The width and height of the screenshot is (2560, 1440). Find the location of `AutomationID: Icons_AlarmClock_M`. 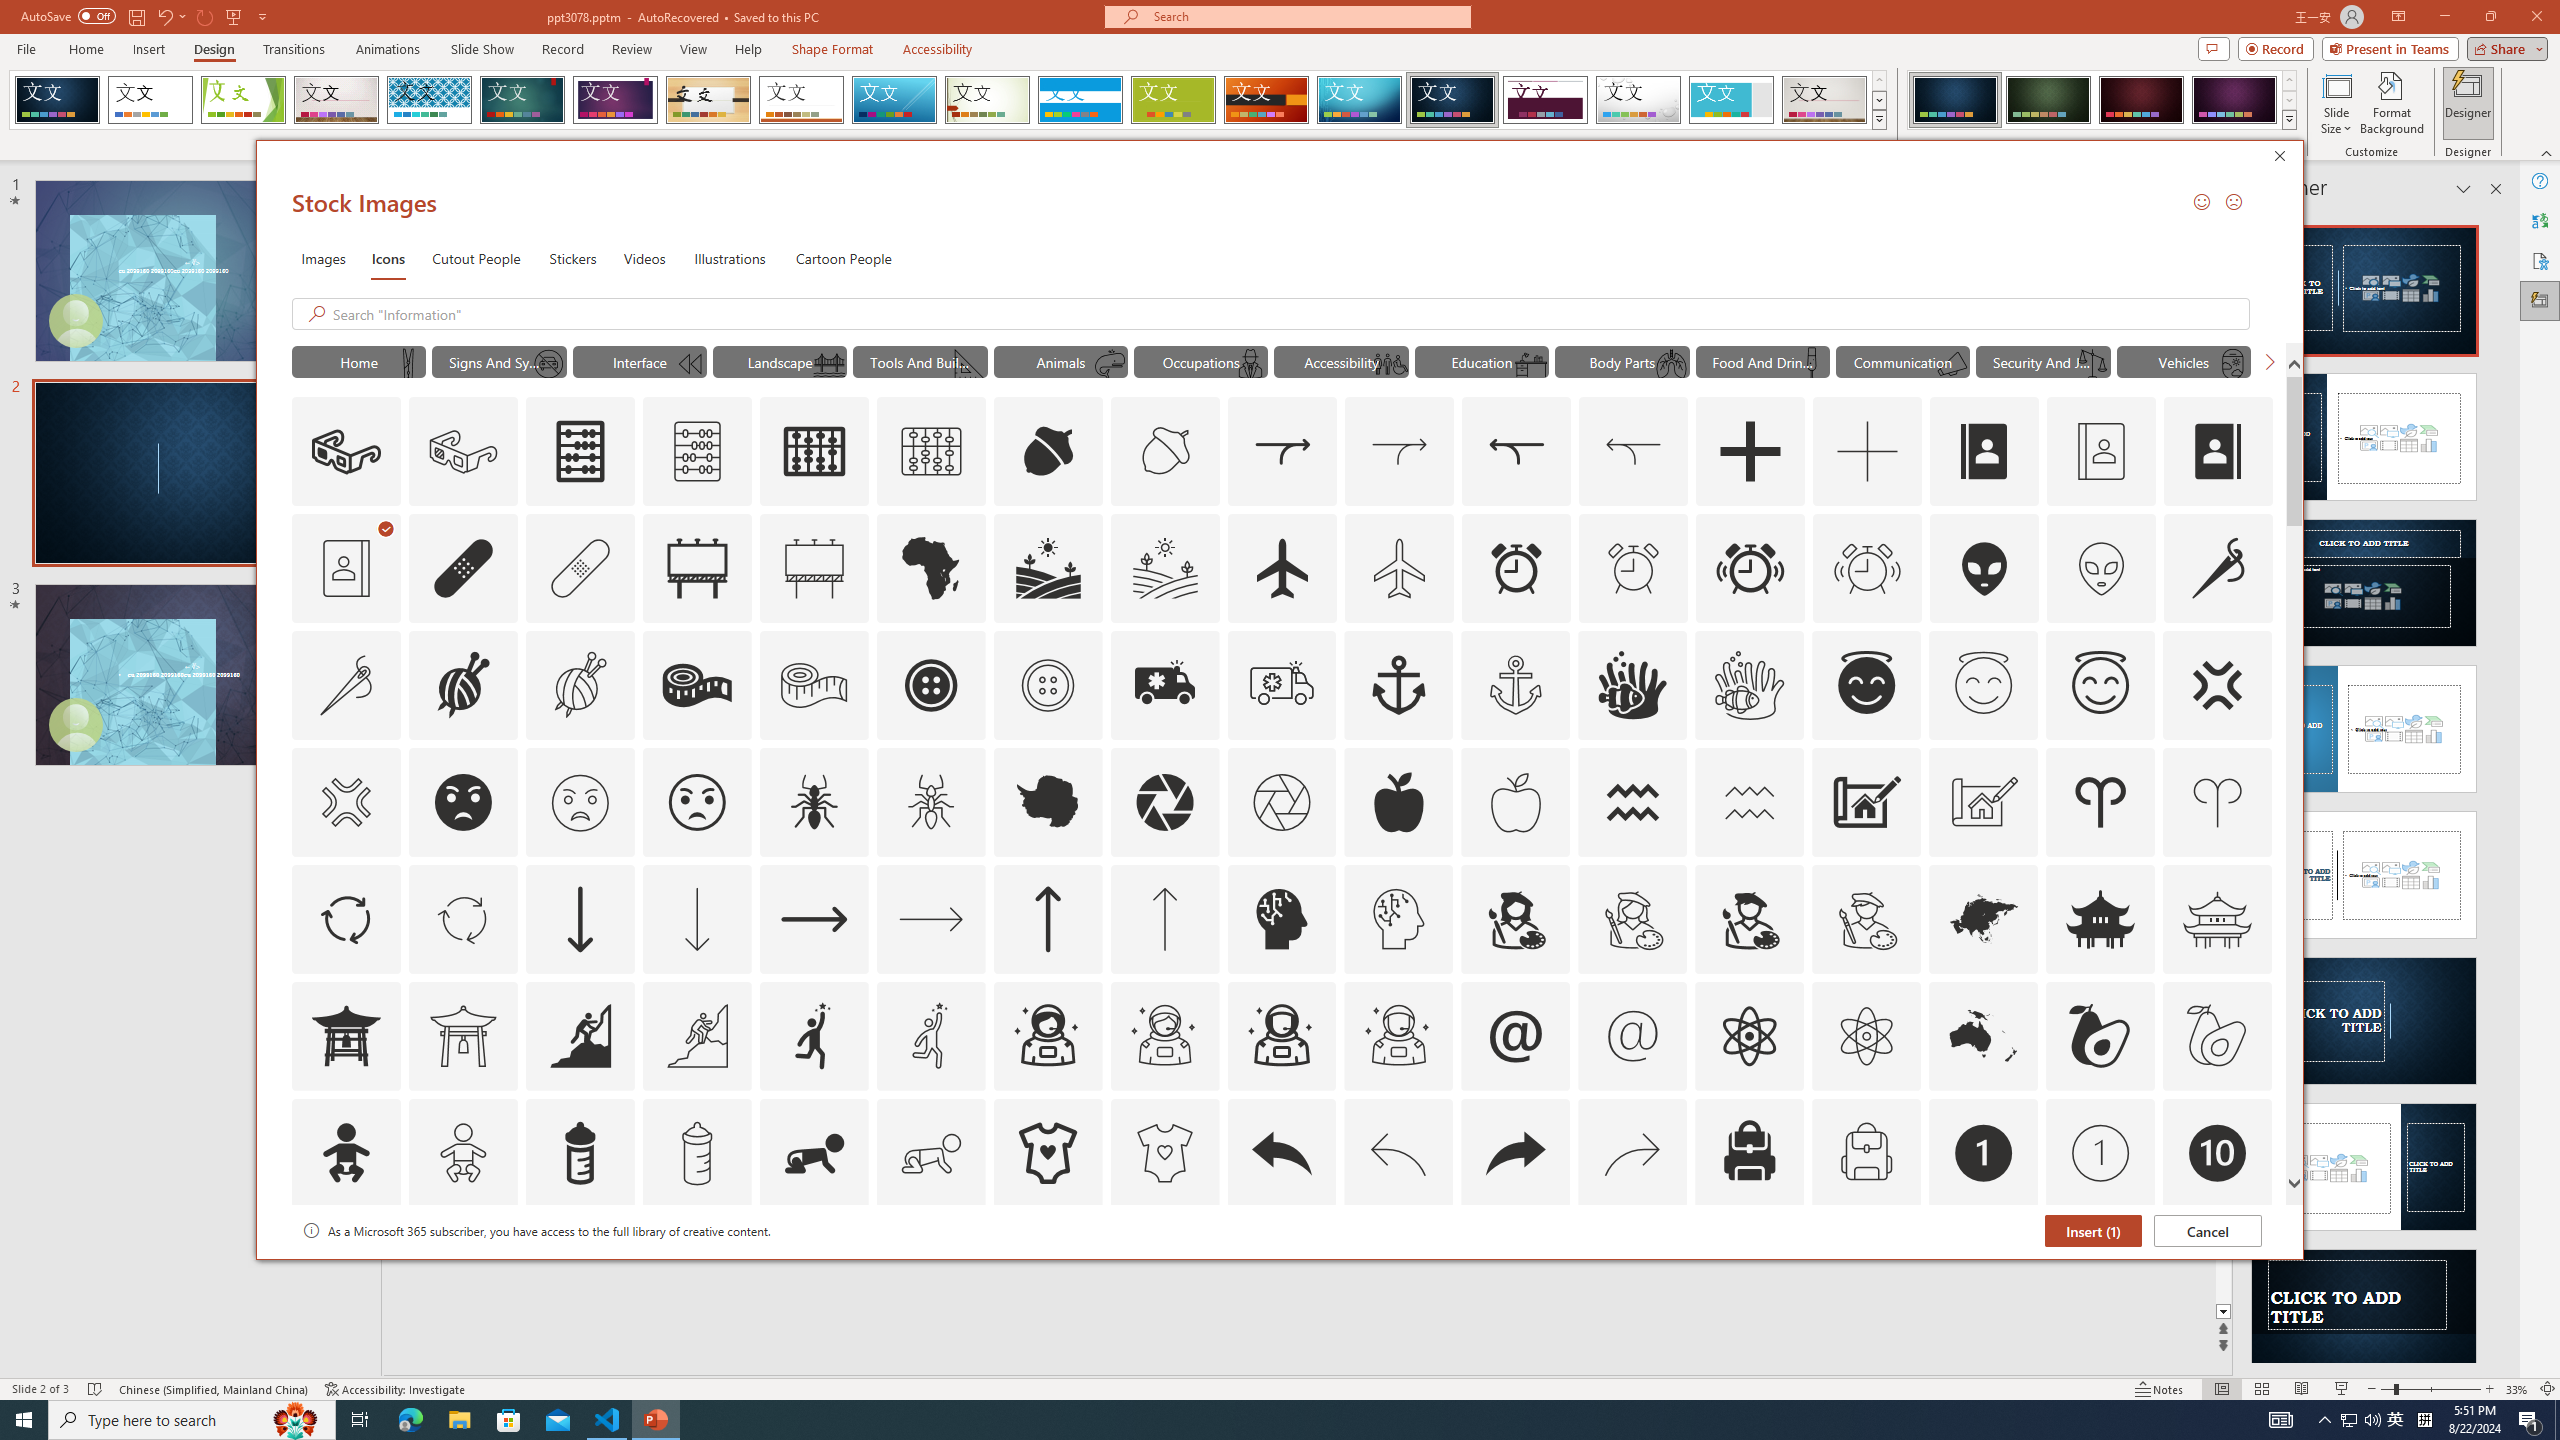

AutomationID: Icons_AlarmClock_M is located at coordinates (1633, 568).